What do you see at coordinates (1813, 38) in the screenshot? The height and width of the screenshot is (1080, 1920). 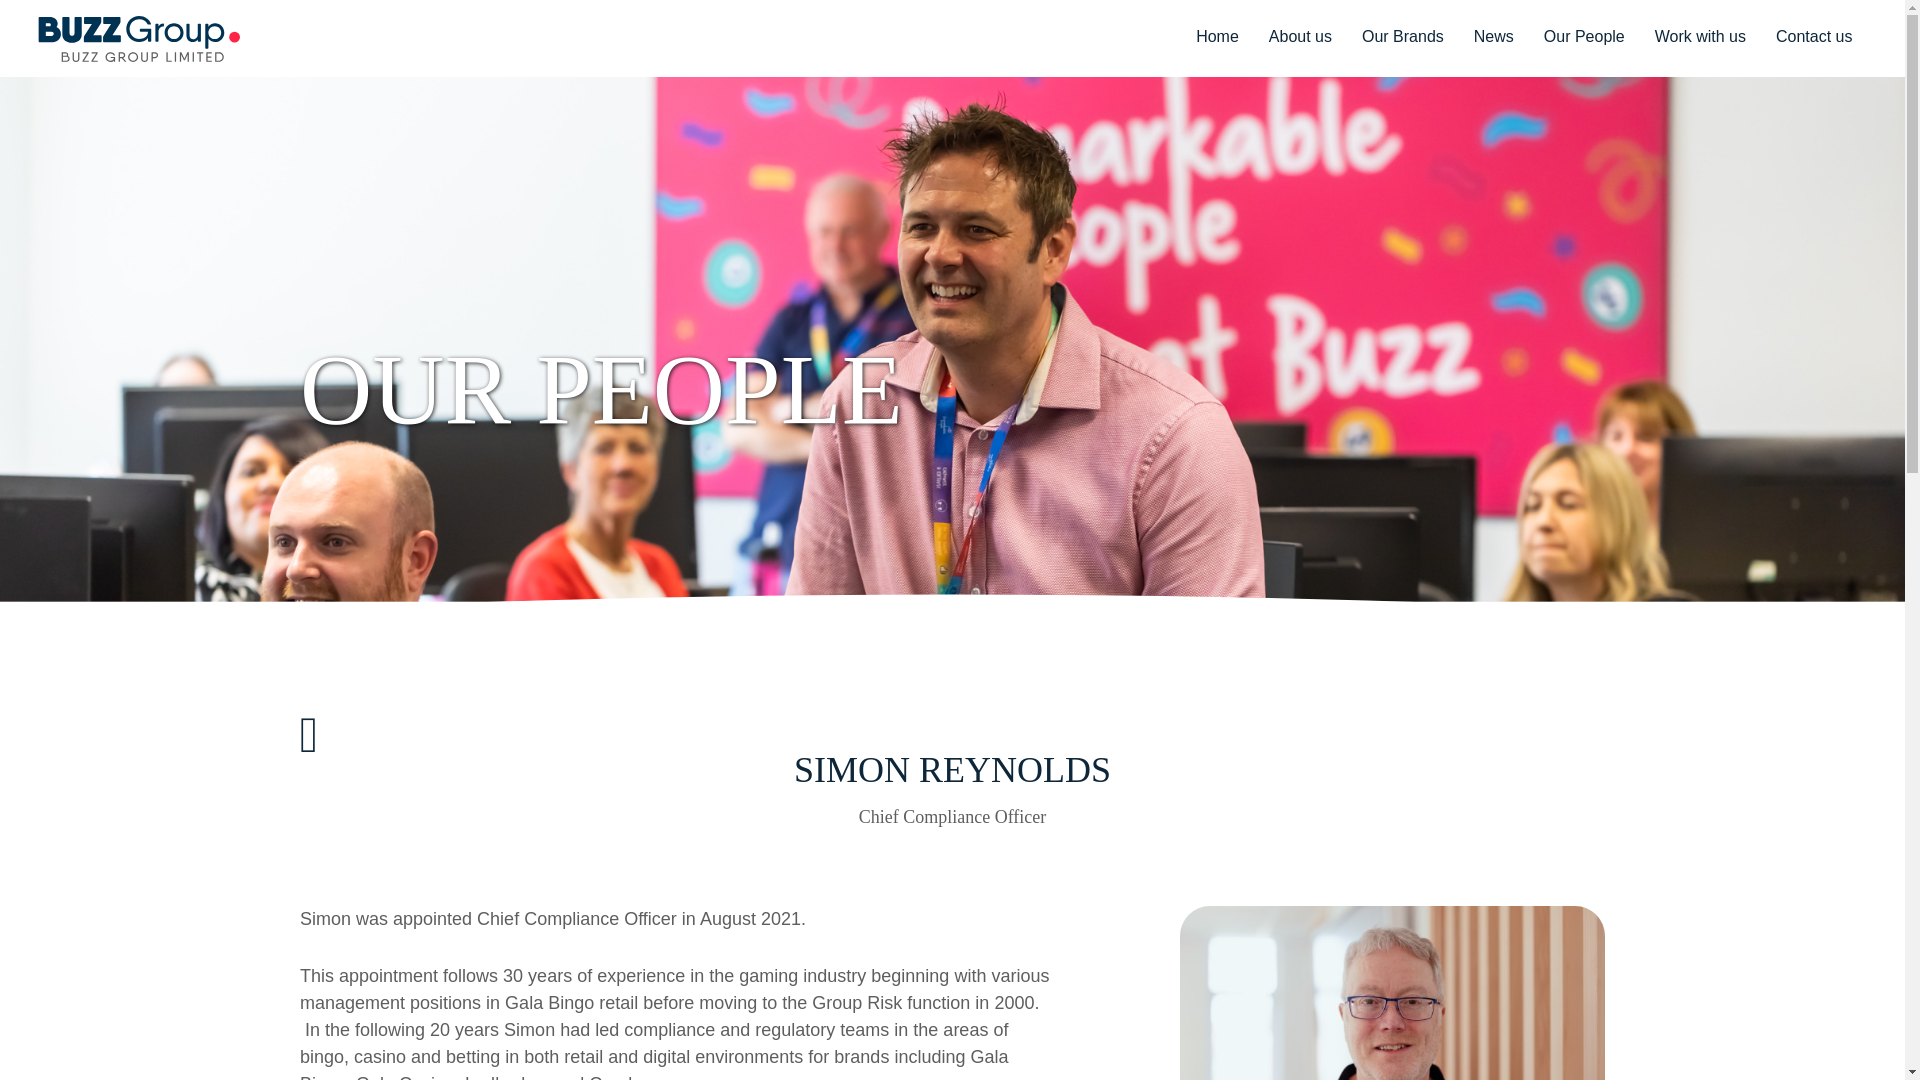 I see `Contact us` at bounding box center [1813, 38].